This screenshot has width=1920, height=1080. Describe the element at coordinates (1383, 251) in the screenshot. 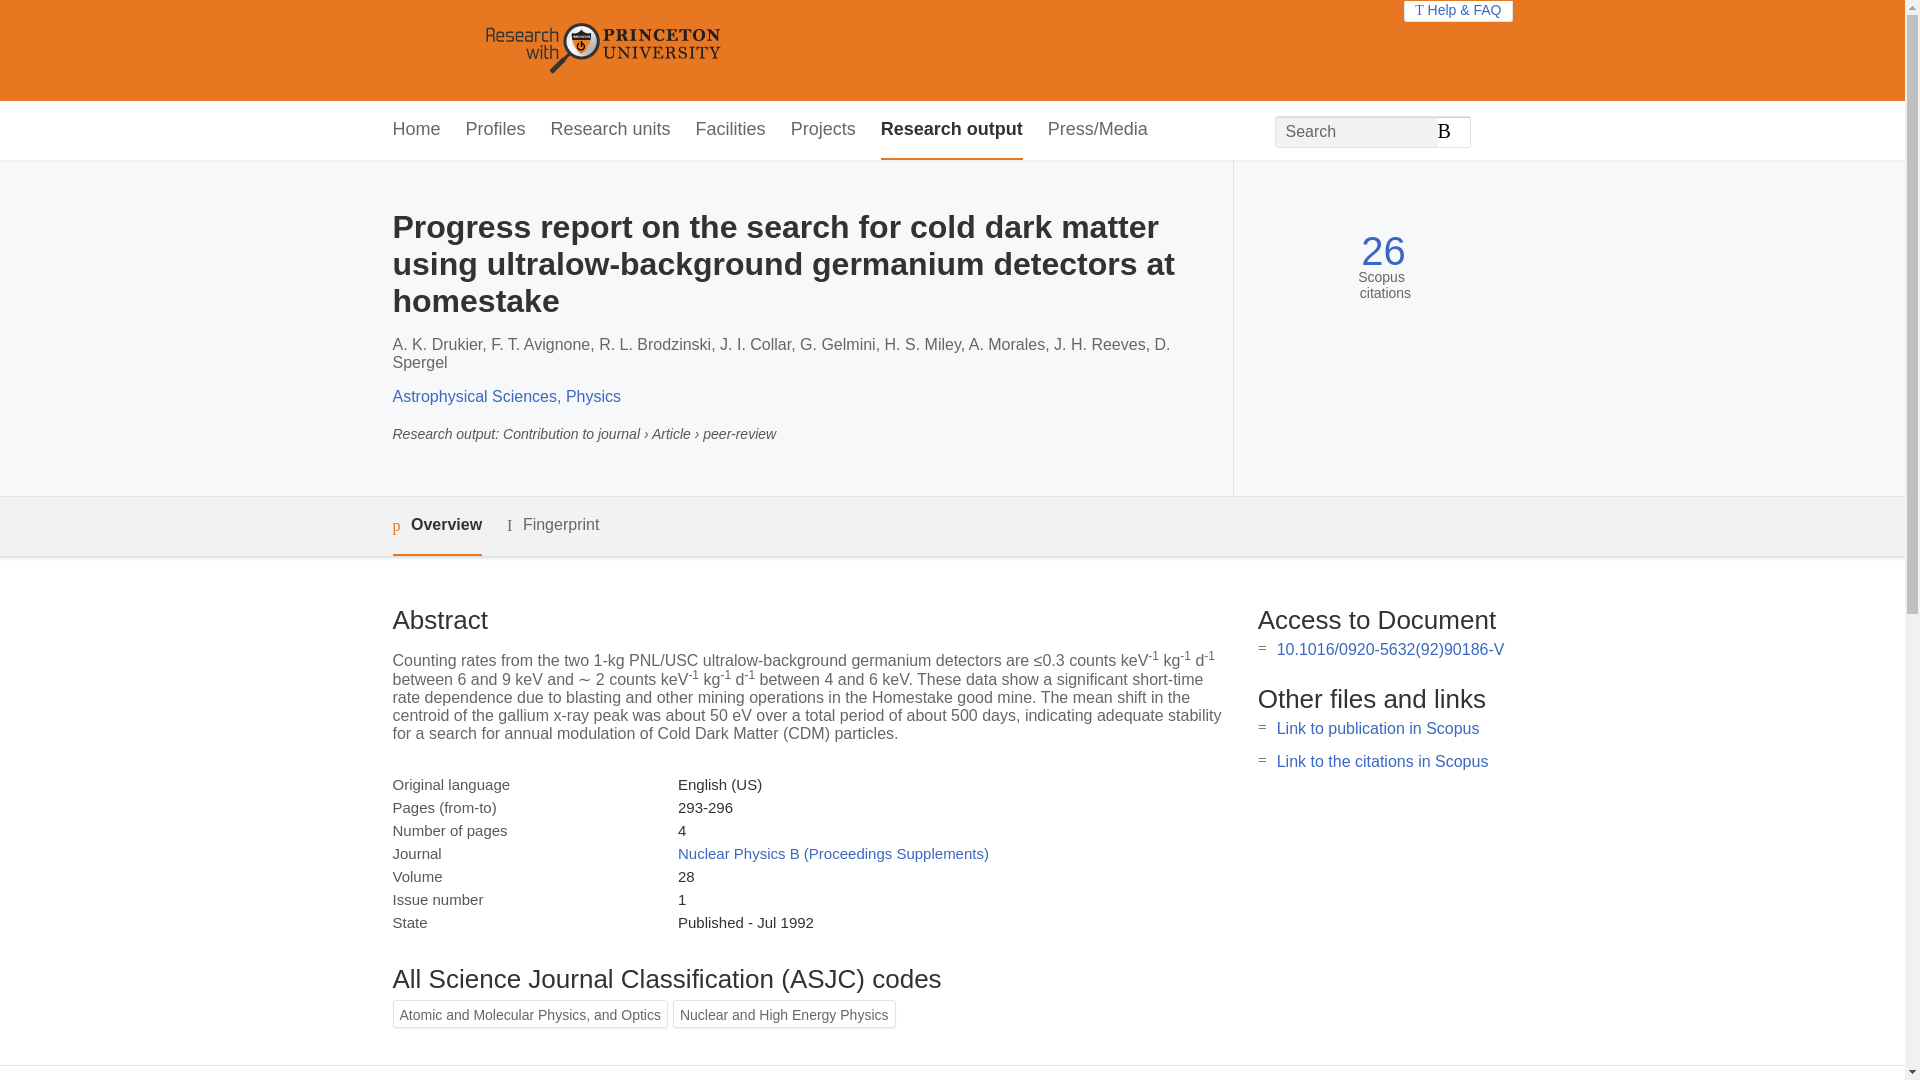

I see `26` at that location.